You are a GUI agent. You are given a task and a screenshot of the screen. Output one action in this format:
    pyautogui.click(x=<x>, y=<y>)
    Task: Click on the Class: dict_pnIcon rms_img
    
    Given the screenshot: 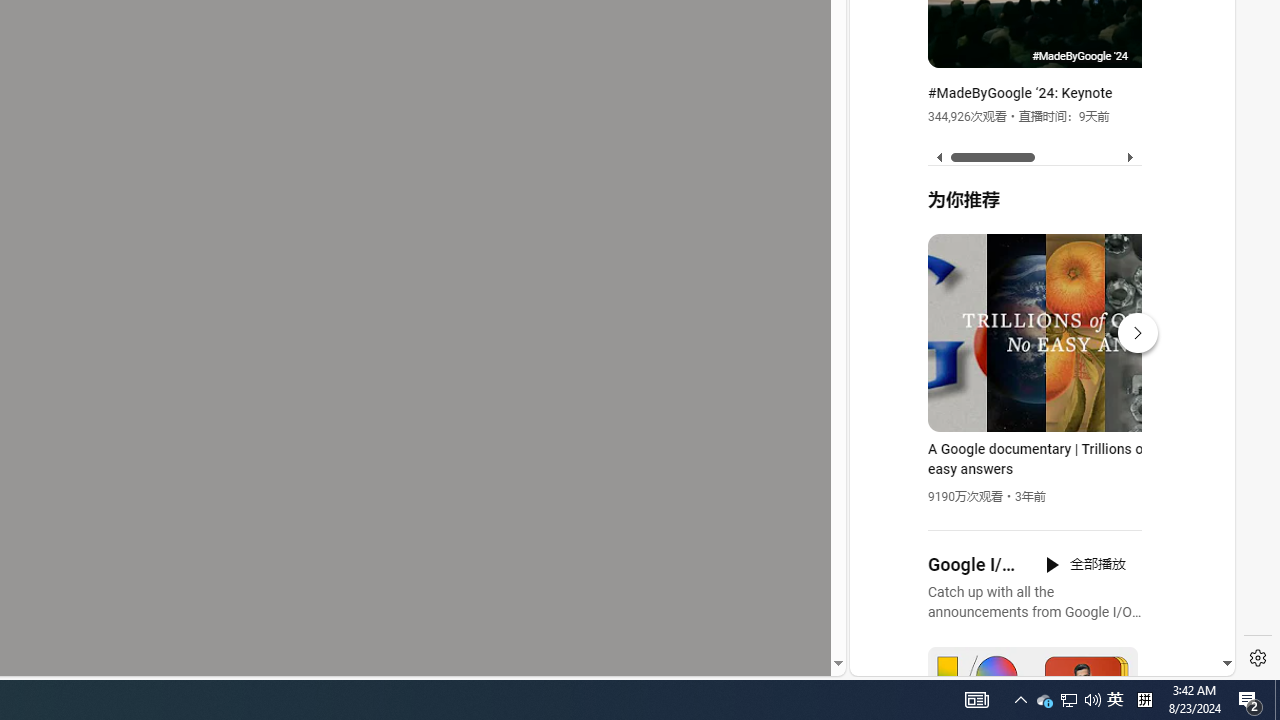 What is the action you would take?
    pyautogui.click(x=1028, y=660)
    